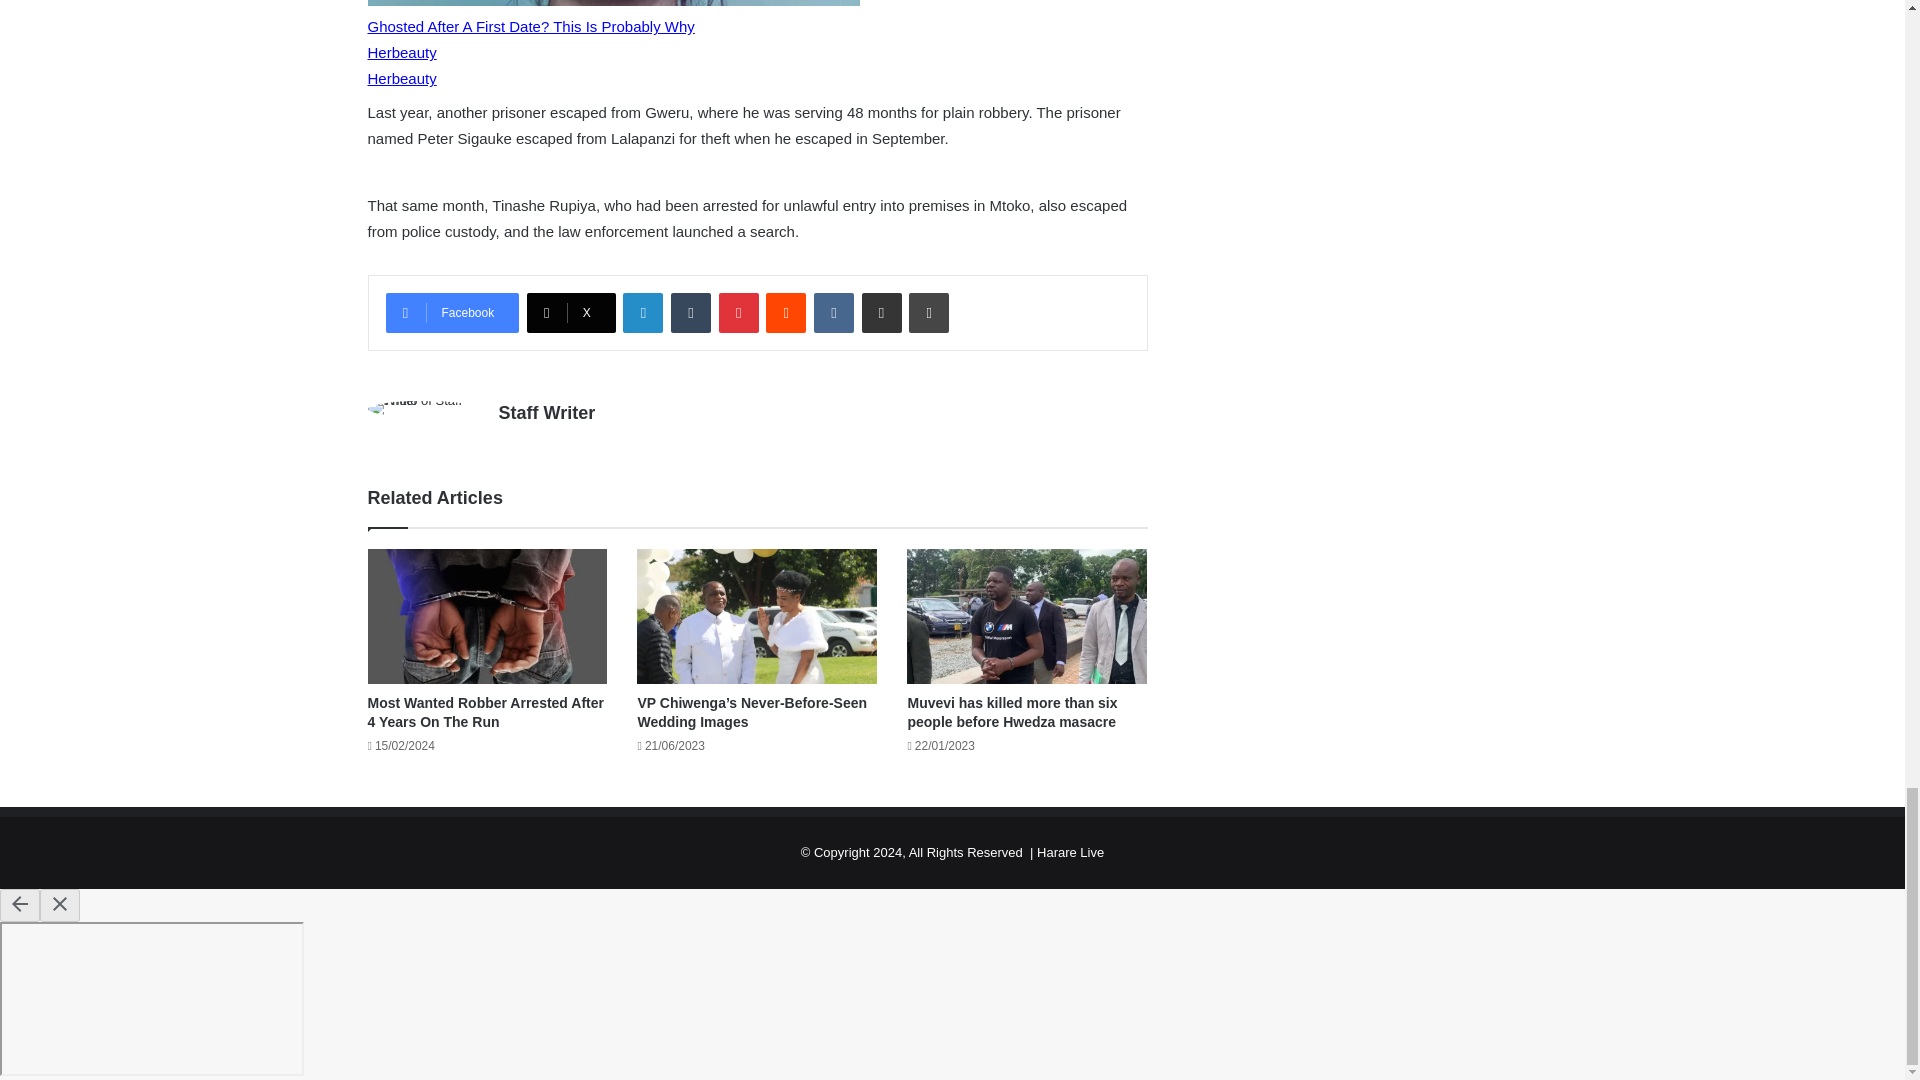 This screenshot has height=1080, width=1920. What do you see at coordinates (571, 312) in the screenshot?
I see `X` at bounding box center [571, 312].